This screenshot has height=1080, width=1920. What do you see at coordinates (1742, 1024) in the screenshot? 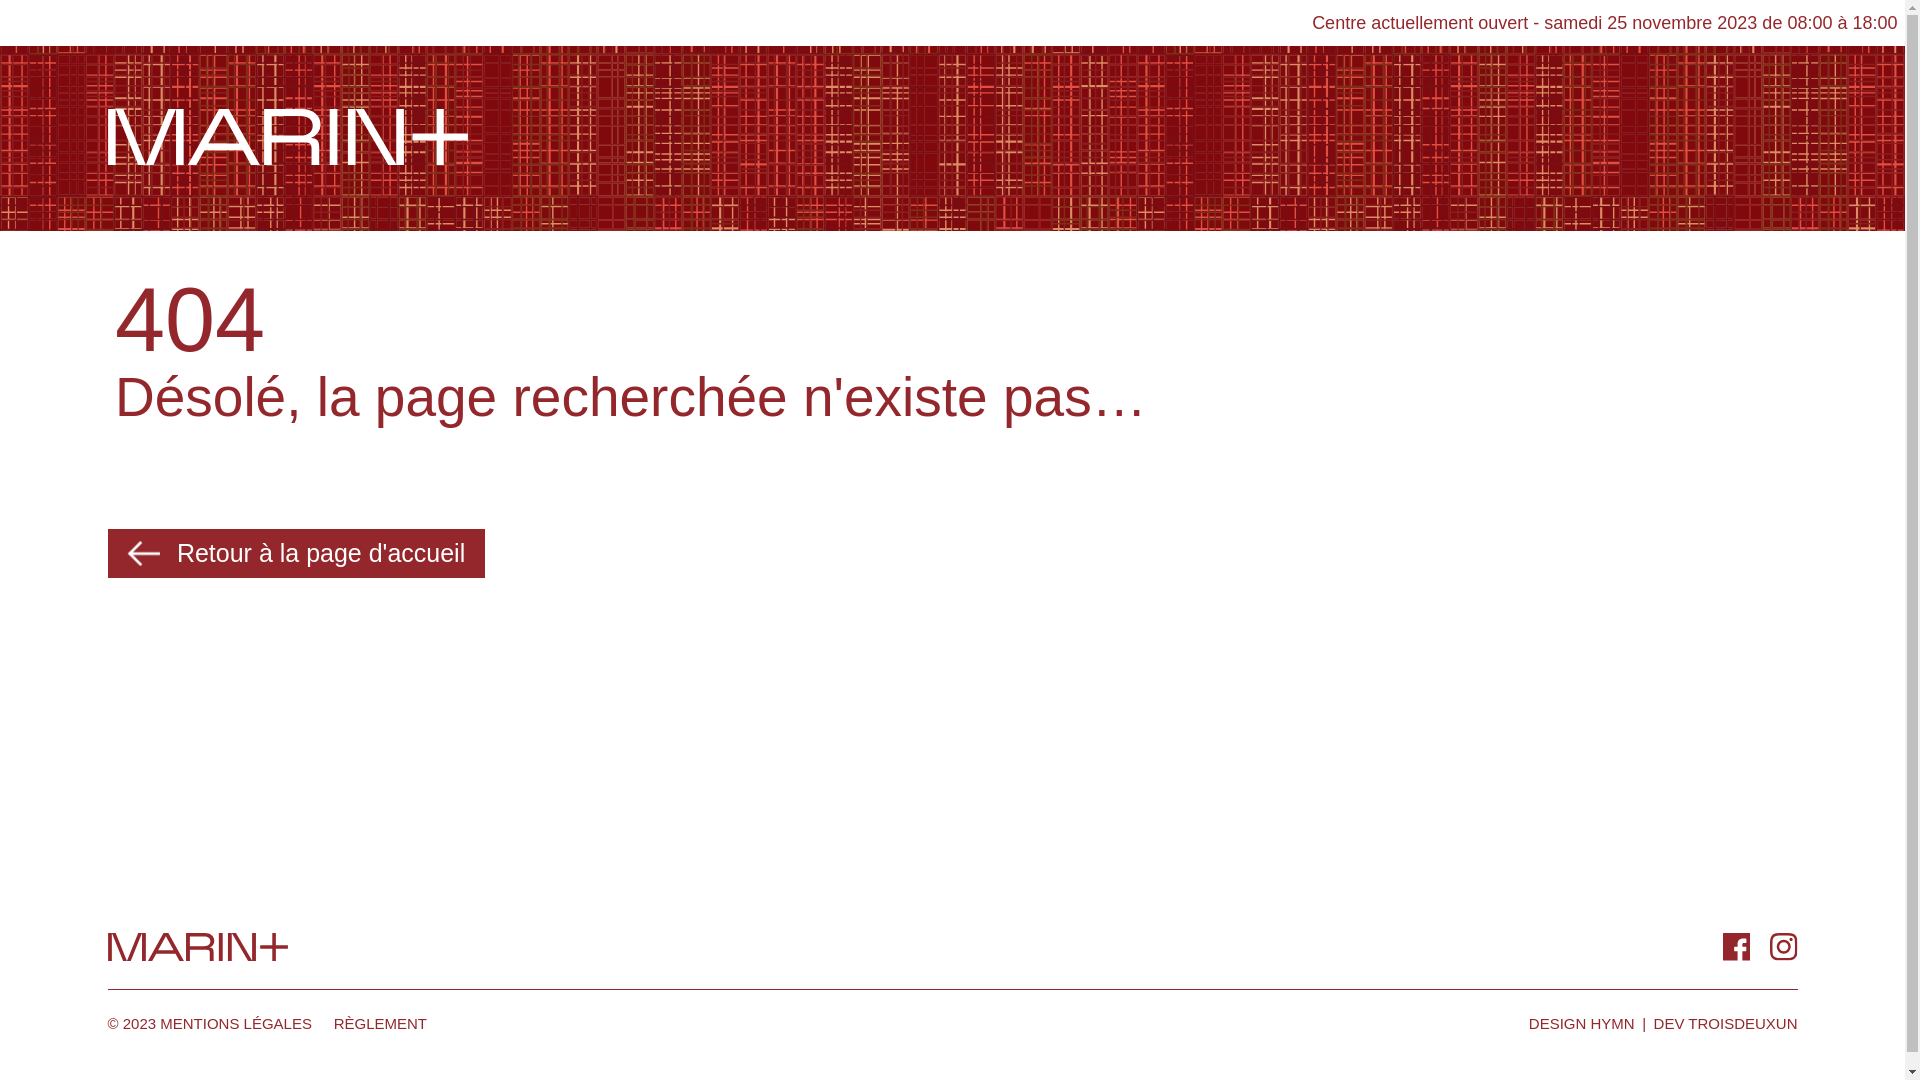
I see `TROISDEUXUN` at bounding box center [1742, 1024].